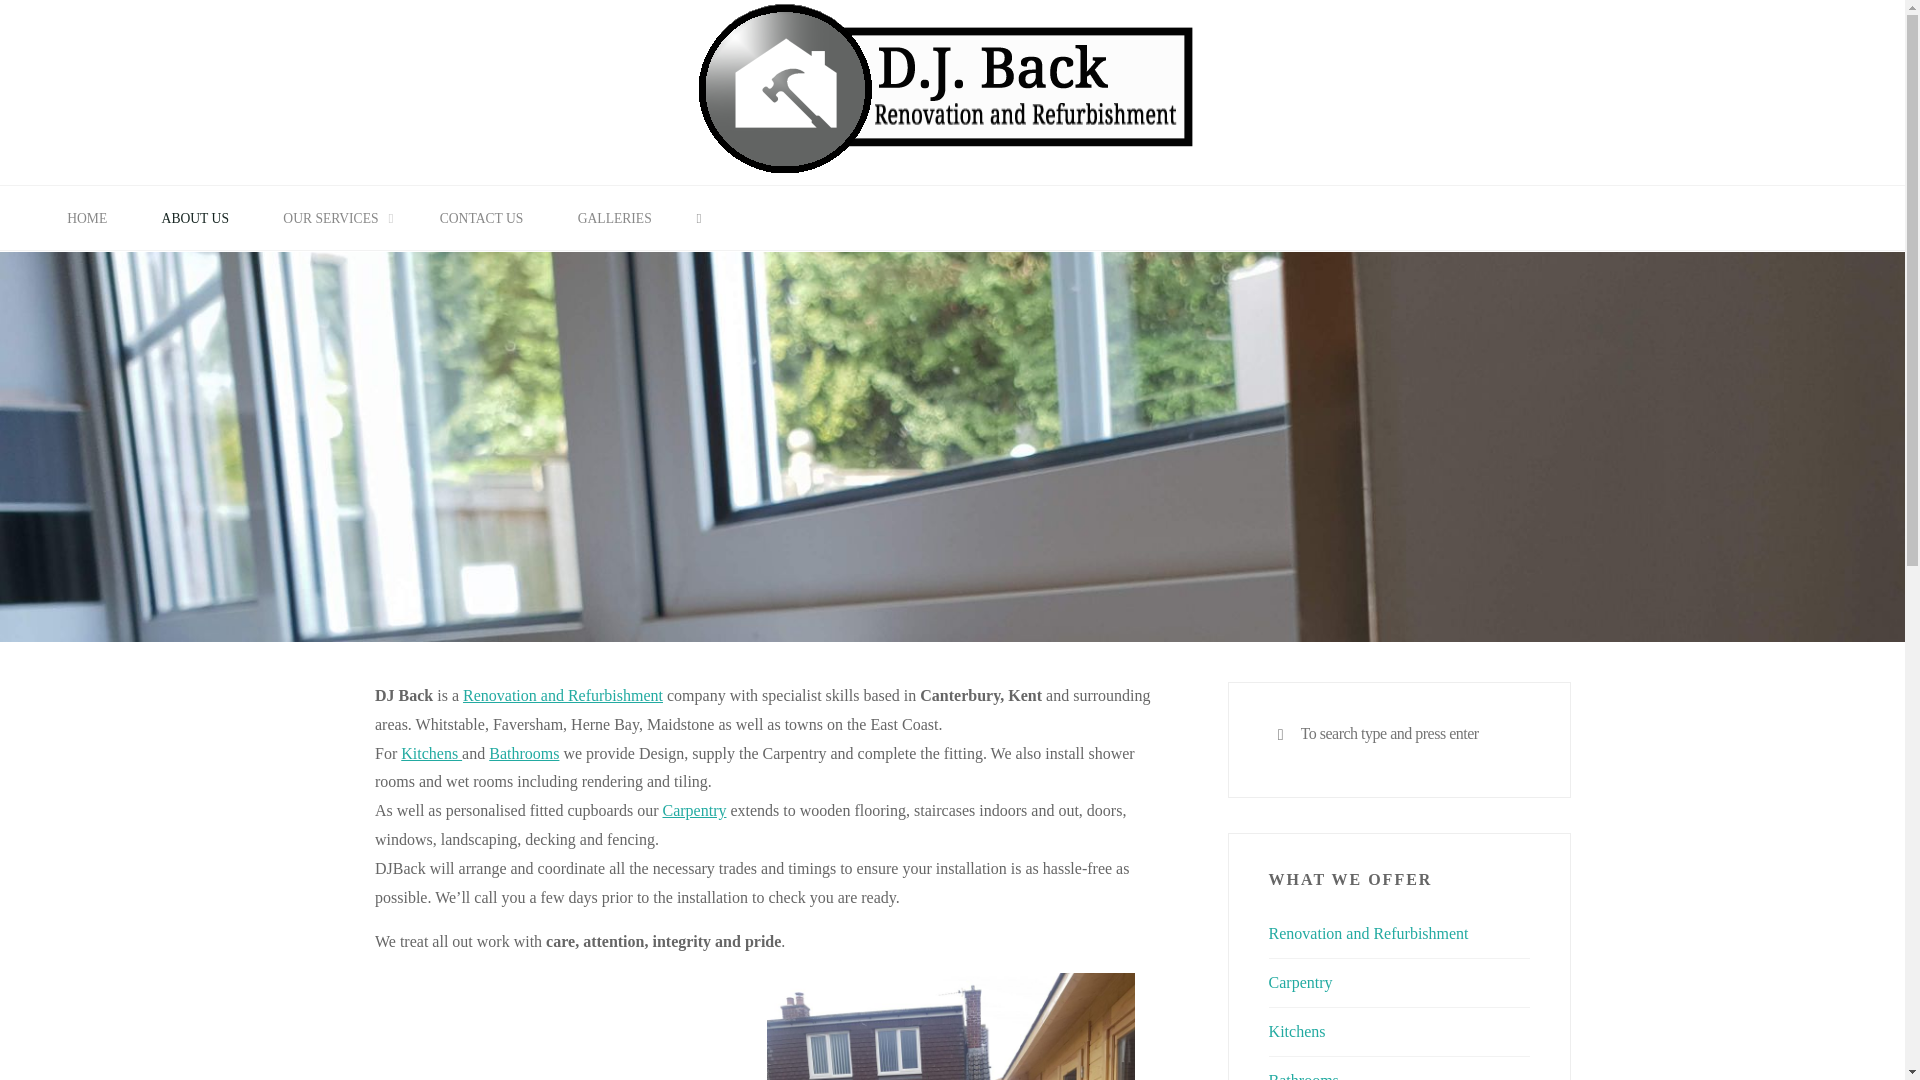  I want to click on Bathrooms, so click(524, 754).